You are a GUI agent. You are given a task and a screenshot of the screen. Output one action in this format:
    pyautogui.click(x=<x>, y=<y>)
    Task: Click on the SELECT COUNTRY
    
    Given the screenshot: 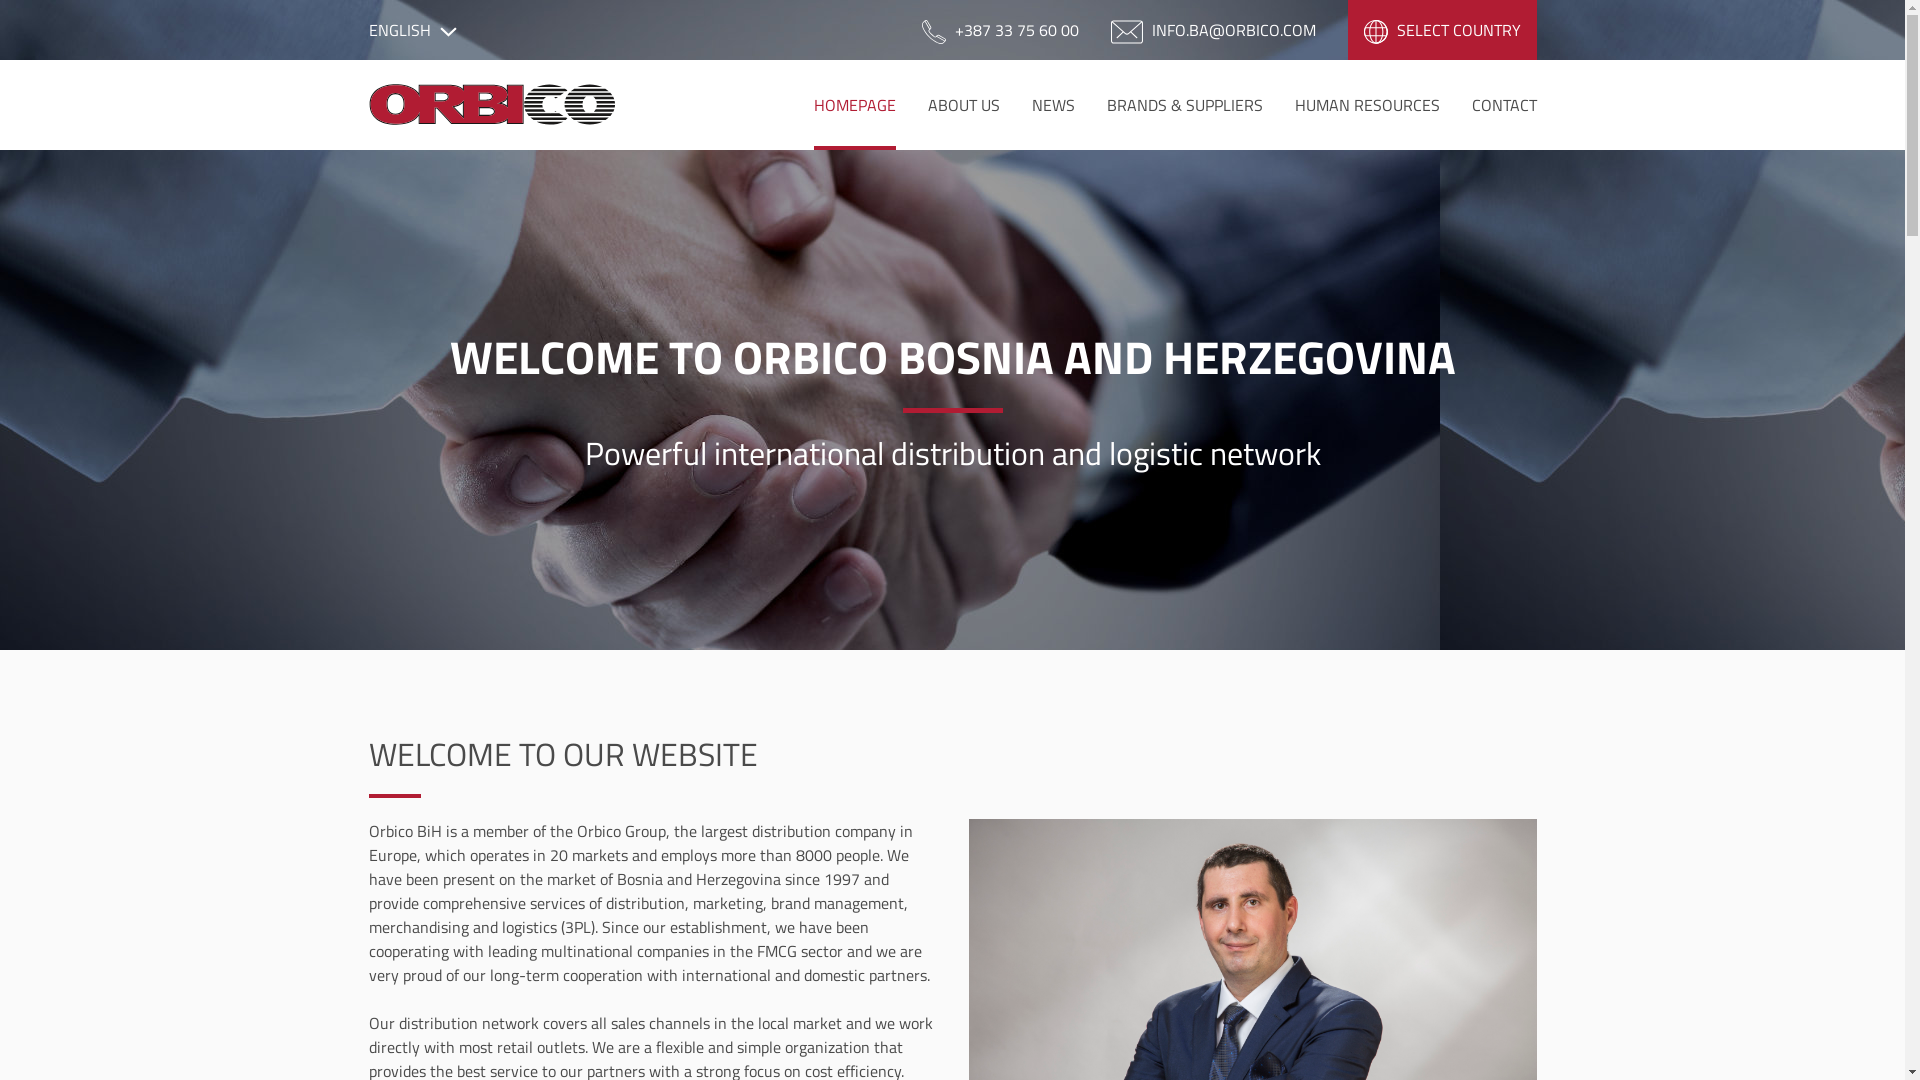 What is the action you would take?
    pyautogui.click(x=1442, y=30)
    